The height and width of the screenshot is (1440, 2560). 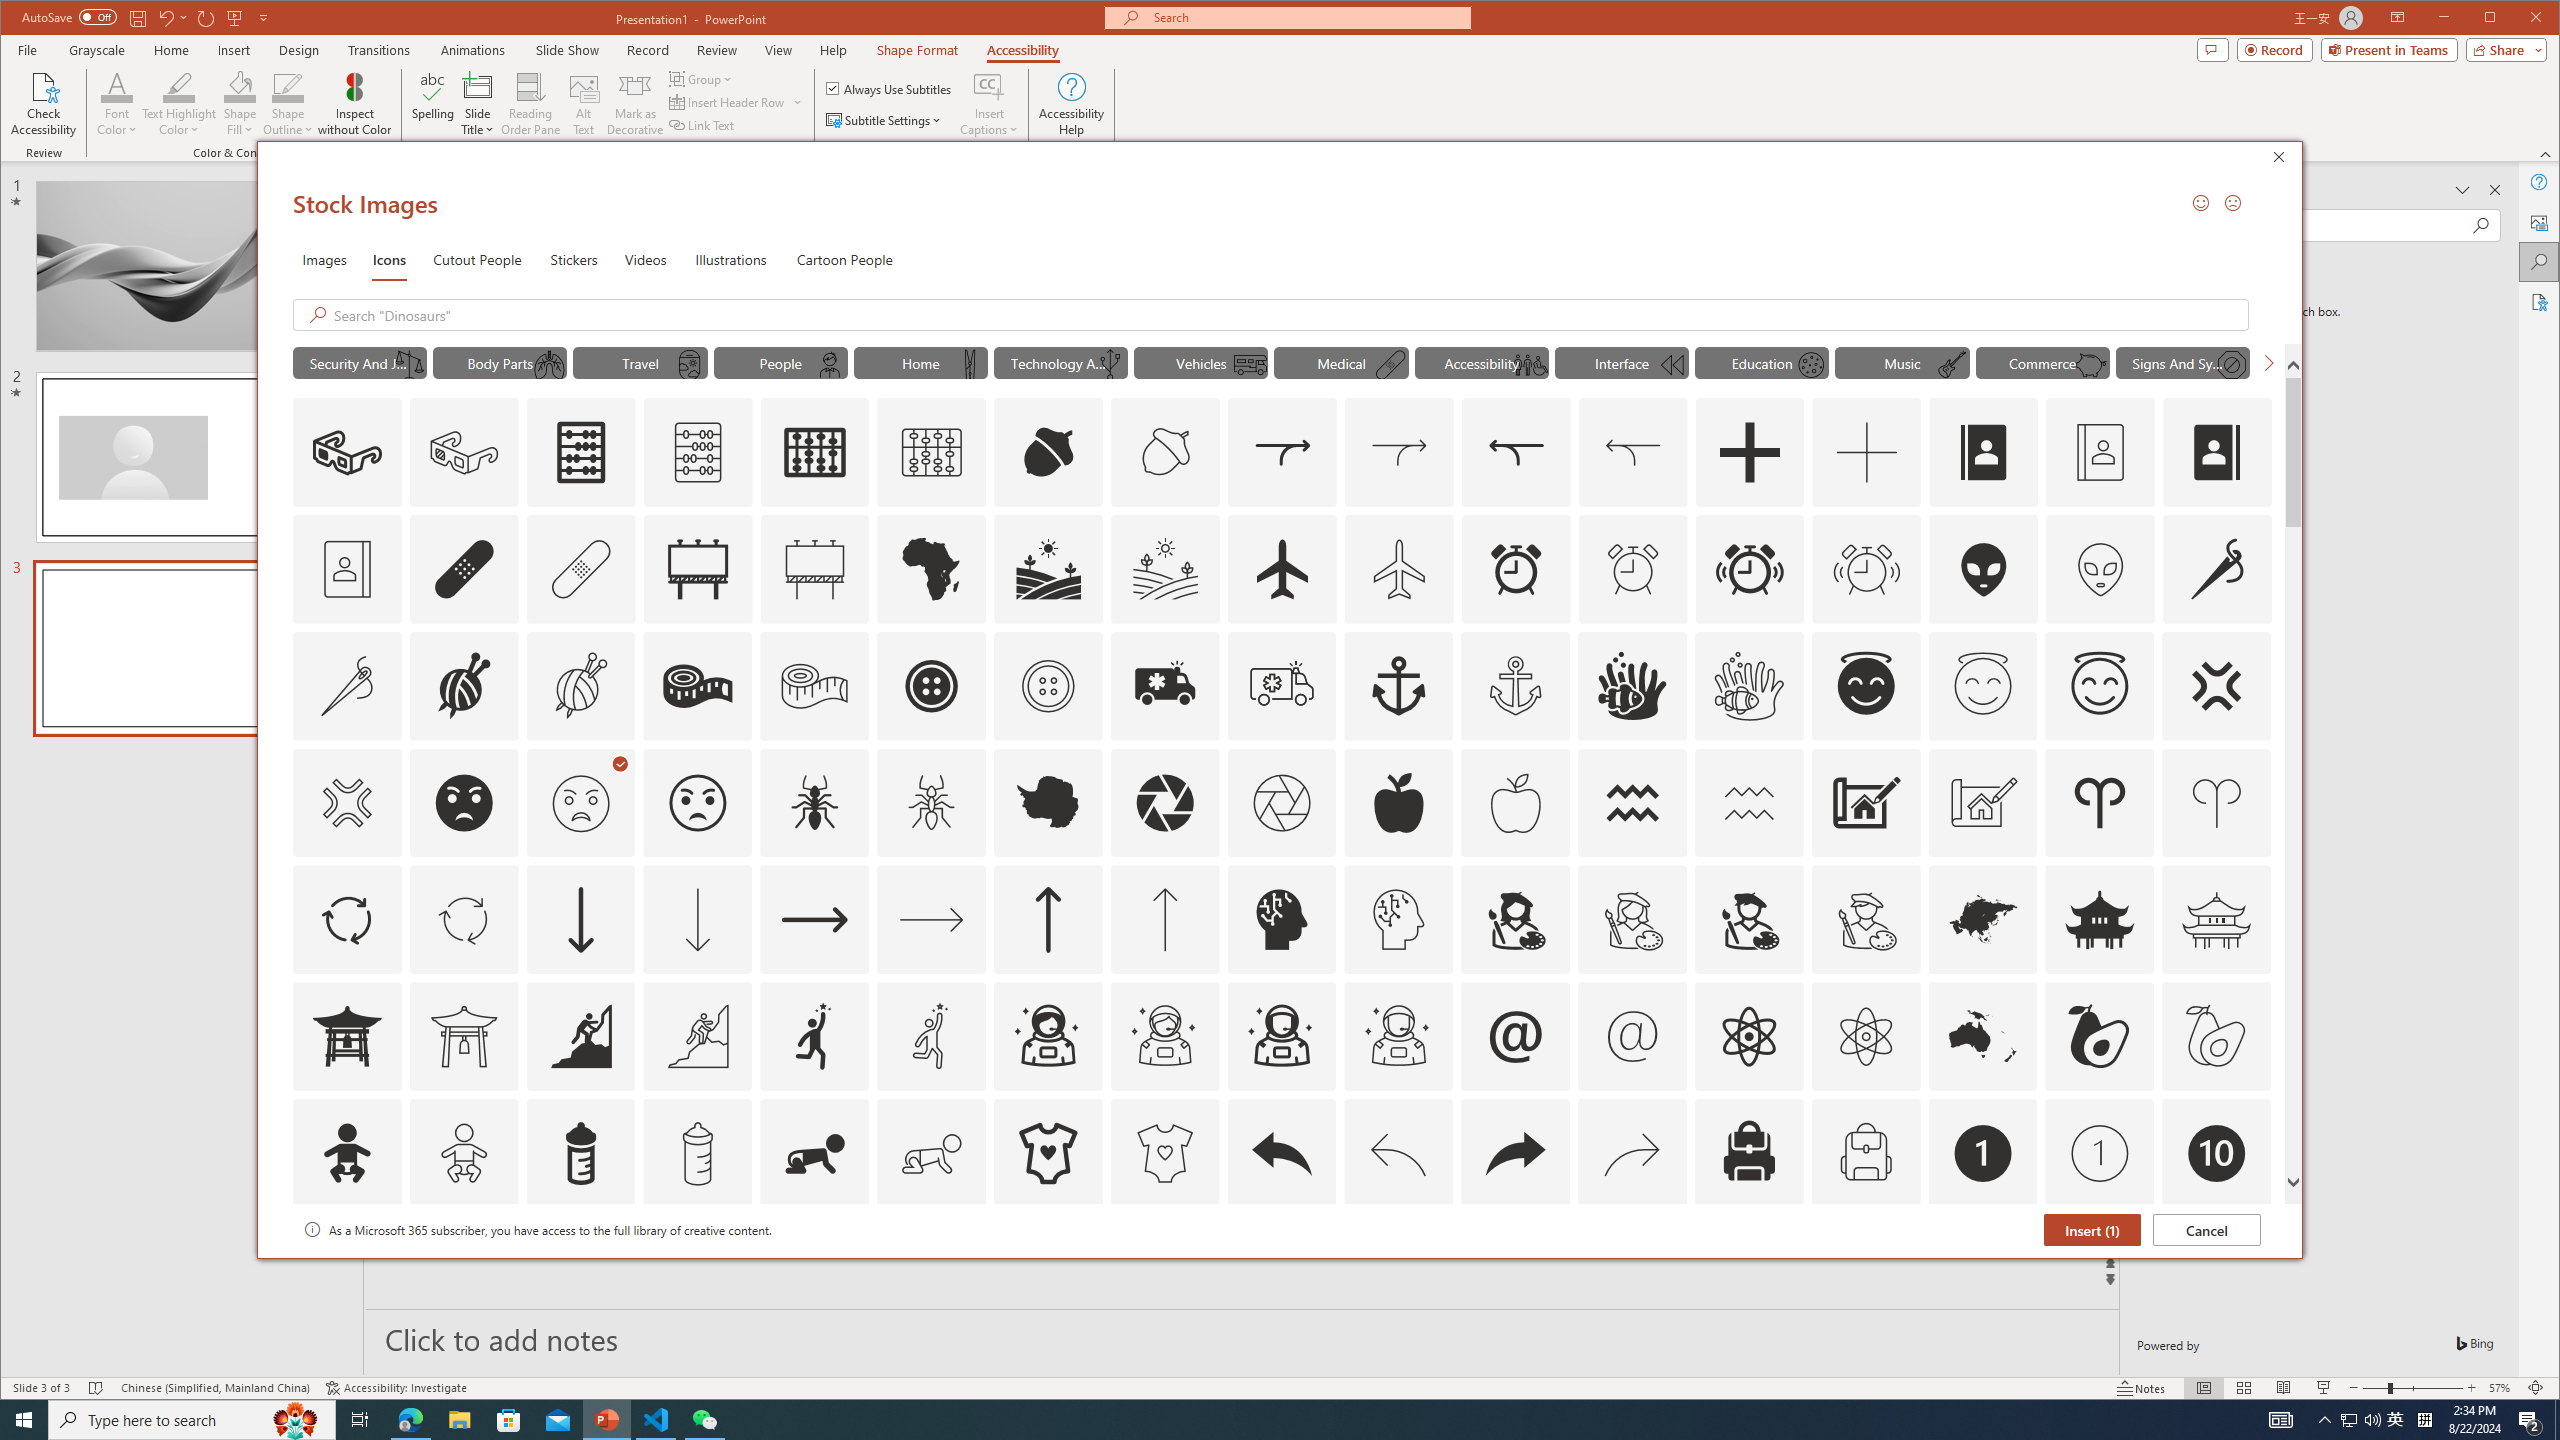 What do you see at coordinates (1984, 452) in the screenshot?
I see `AutomationID: Icons_AddressBook_LTR` at bounding box center [1984, 452].